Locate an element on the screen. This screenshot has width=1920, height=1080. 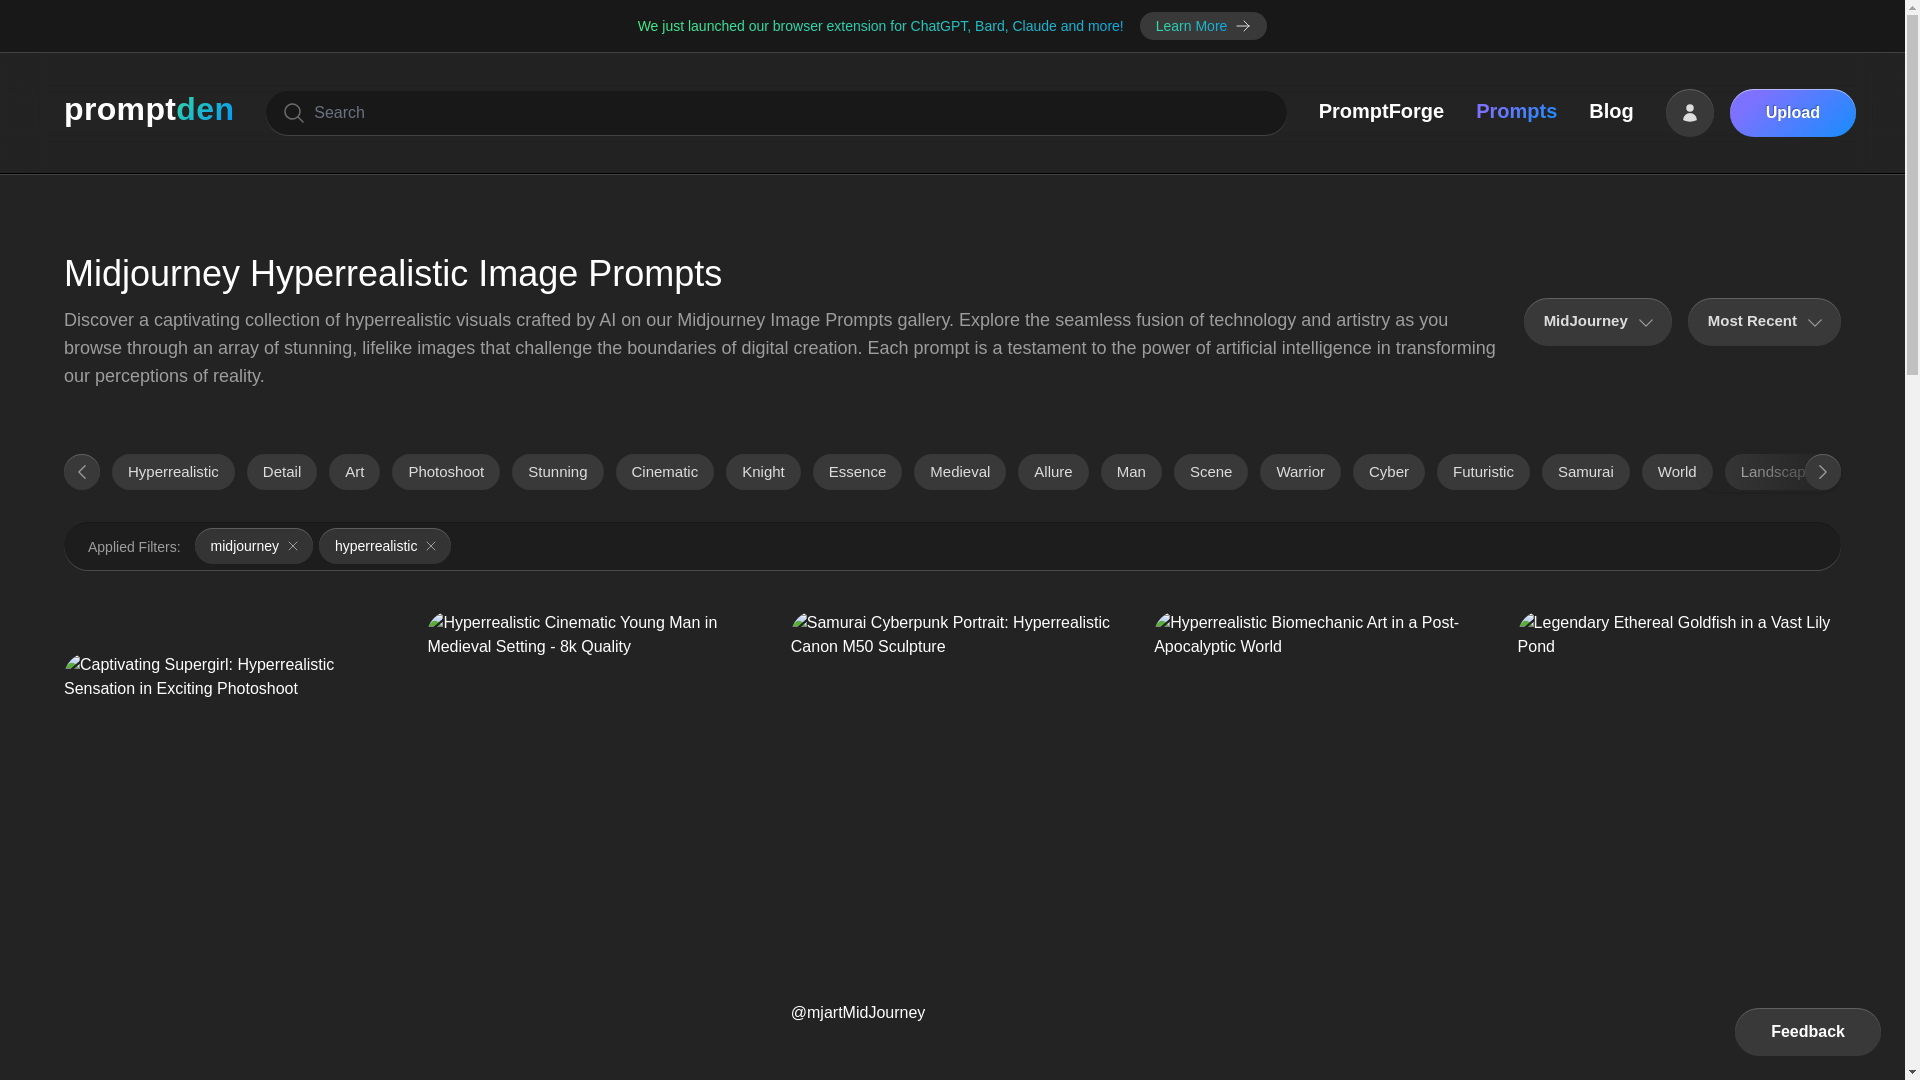
Allure is located at coordinates (1052, 472).